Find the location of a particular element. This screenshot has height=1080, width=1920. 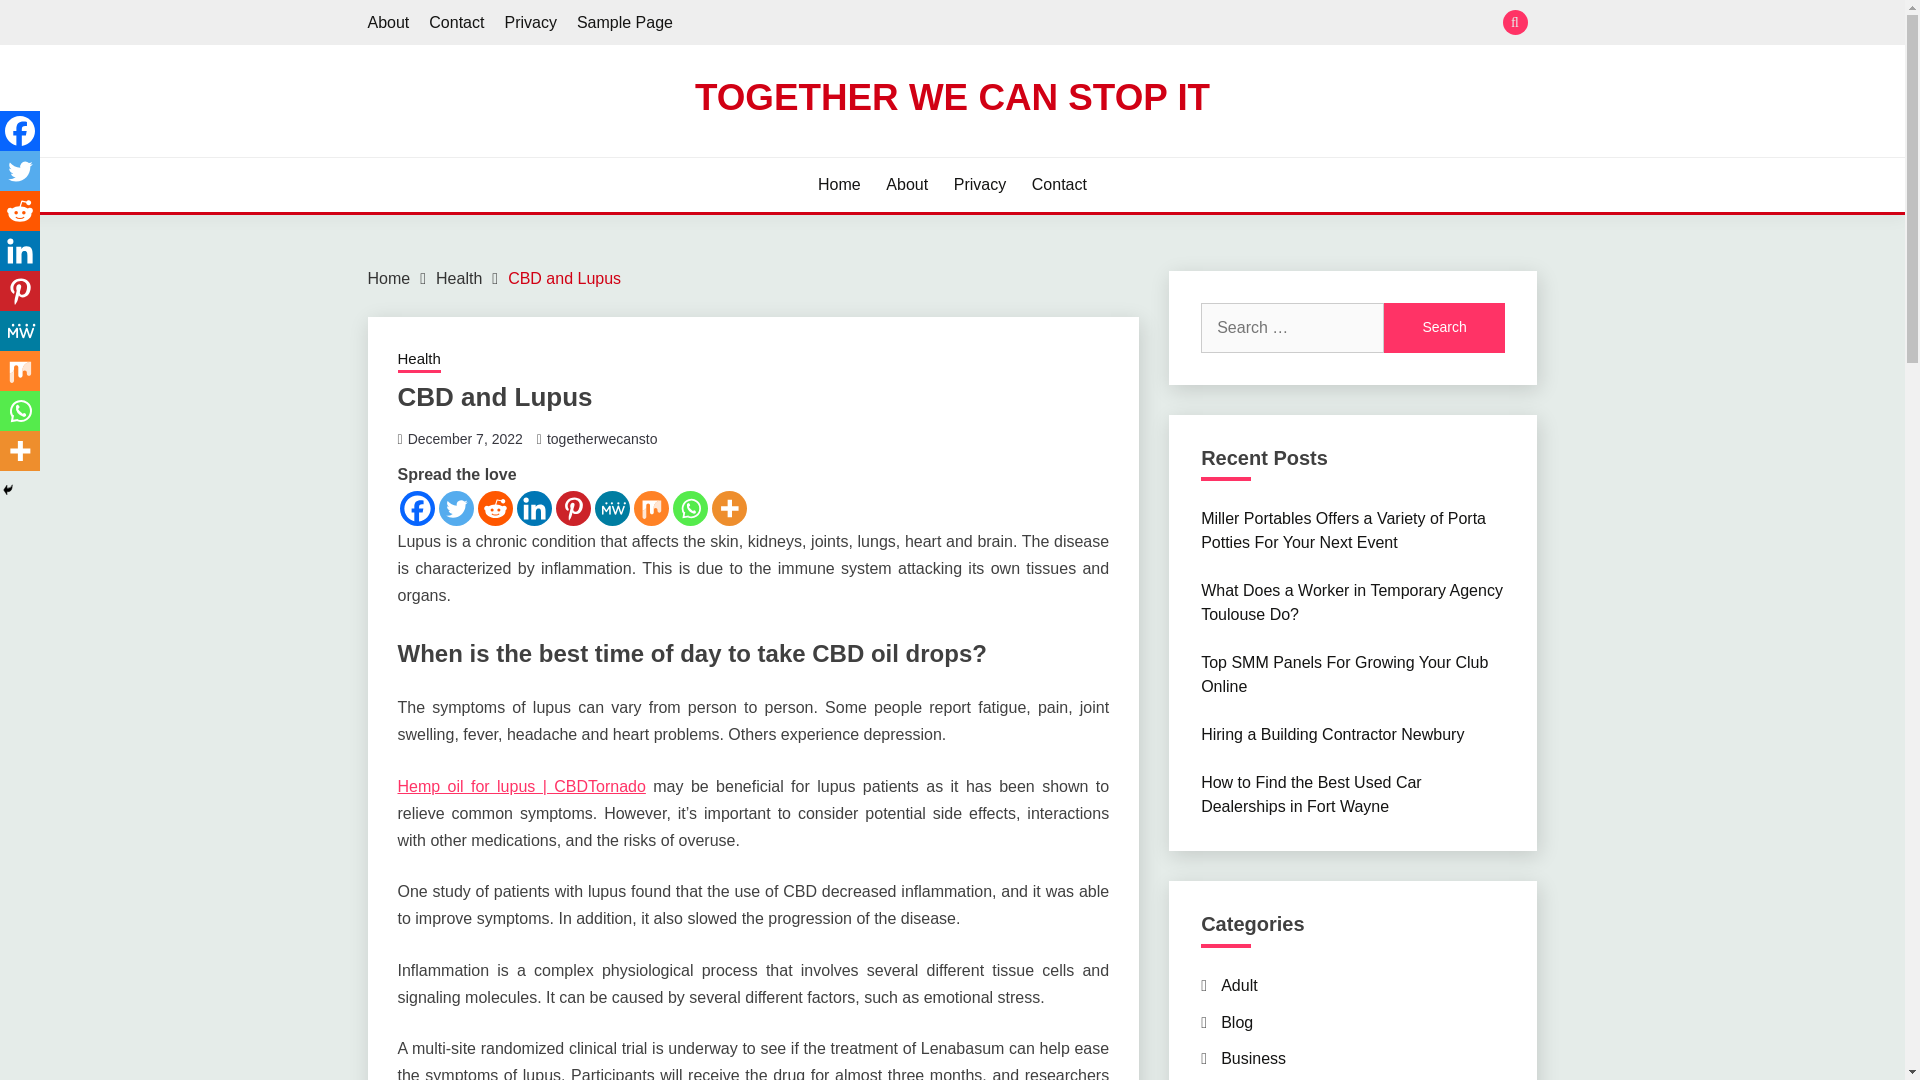

togetherwecansto is located at coordinates (602, 438).